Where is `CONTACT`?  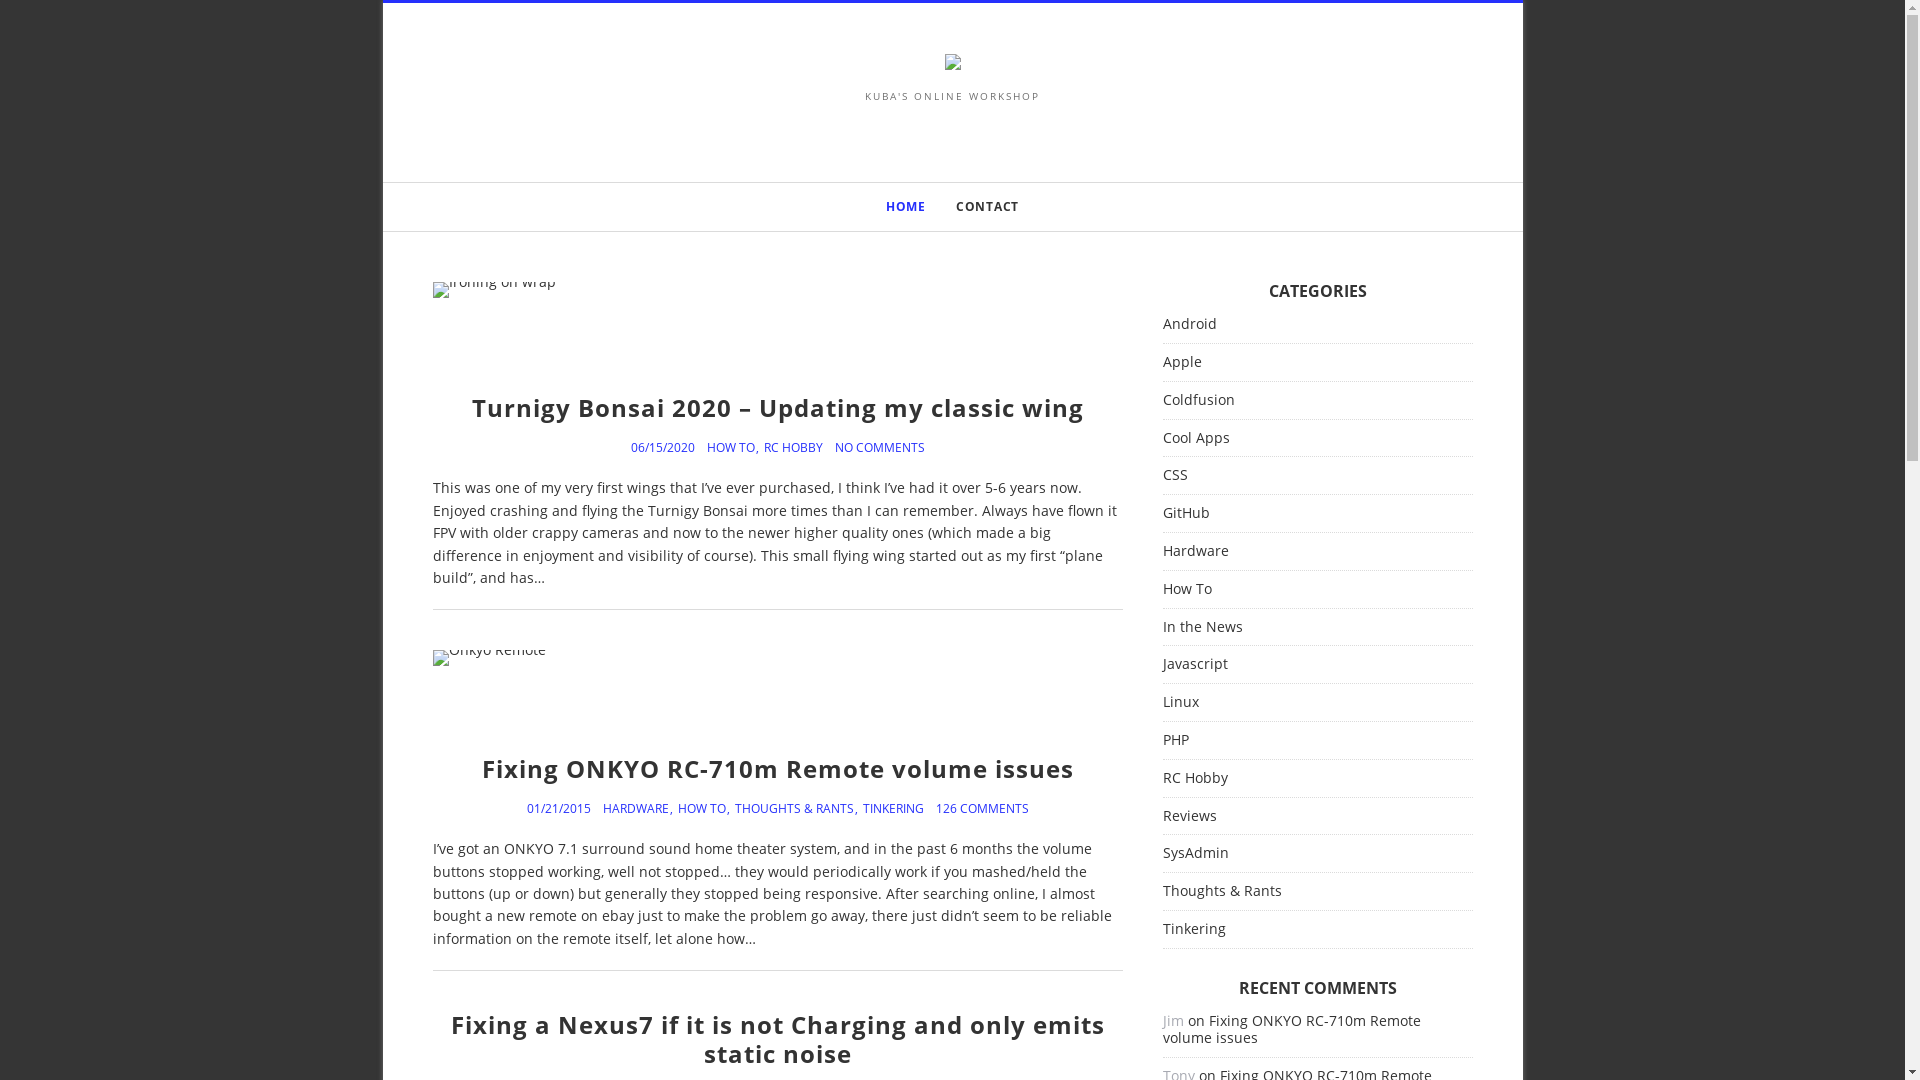 CONTACT is located at coordinates (988, 207).